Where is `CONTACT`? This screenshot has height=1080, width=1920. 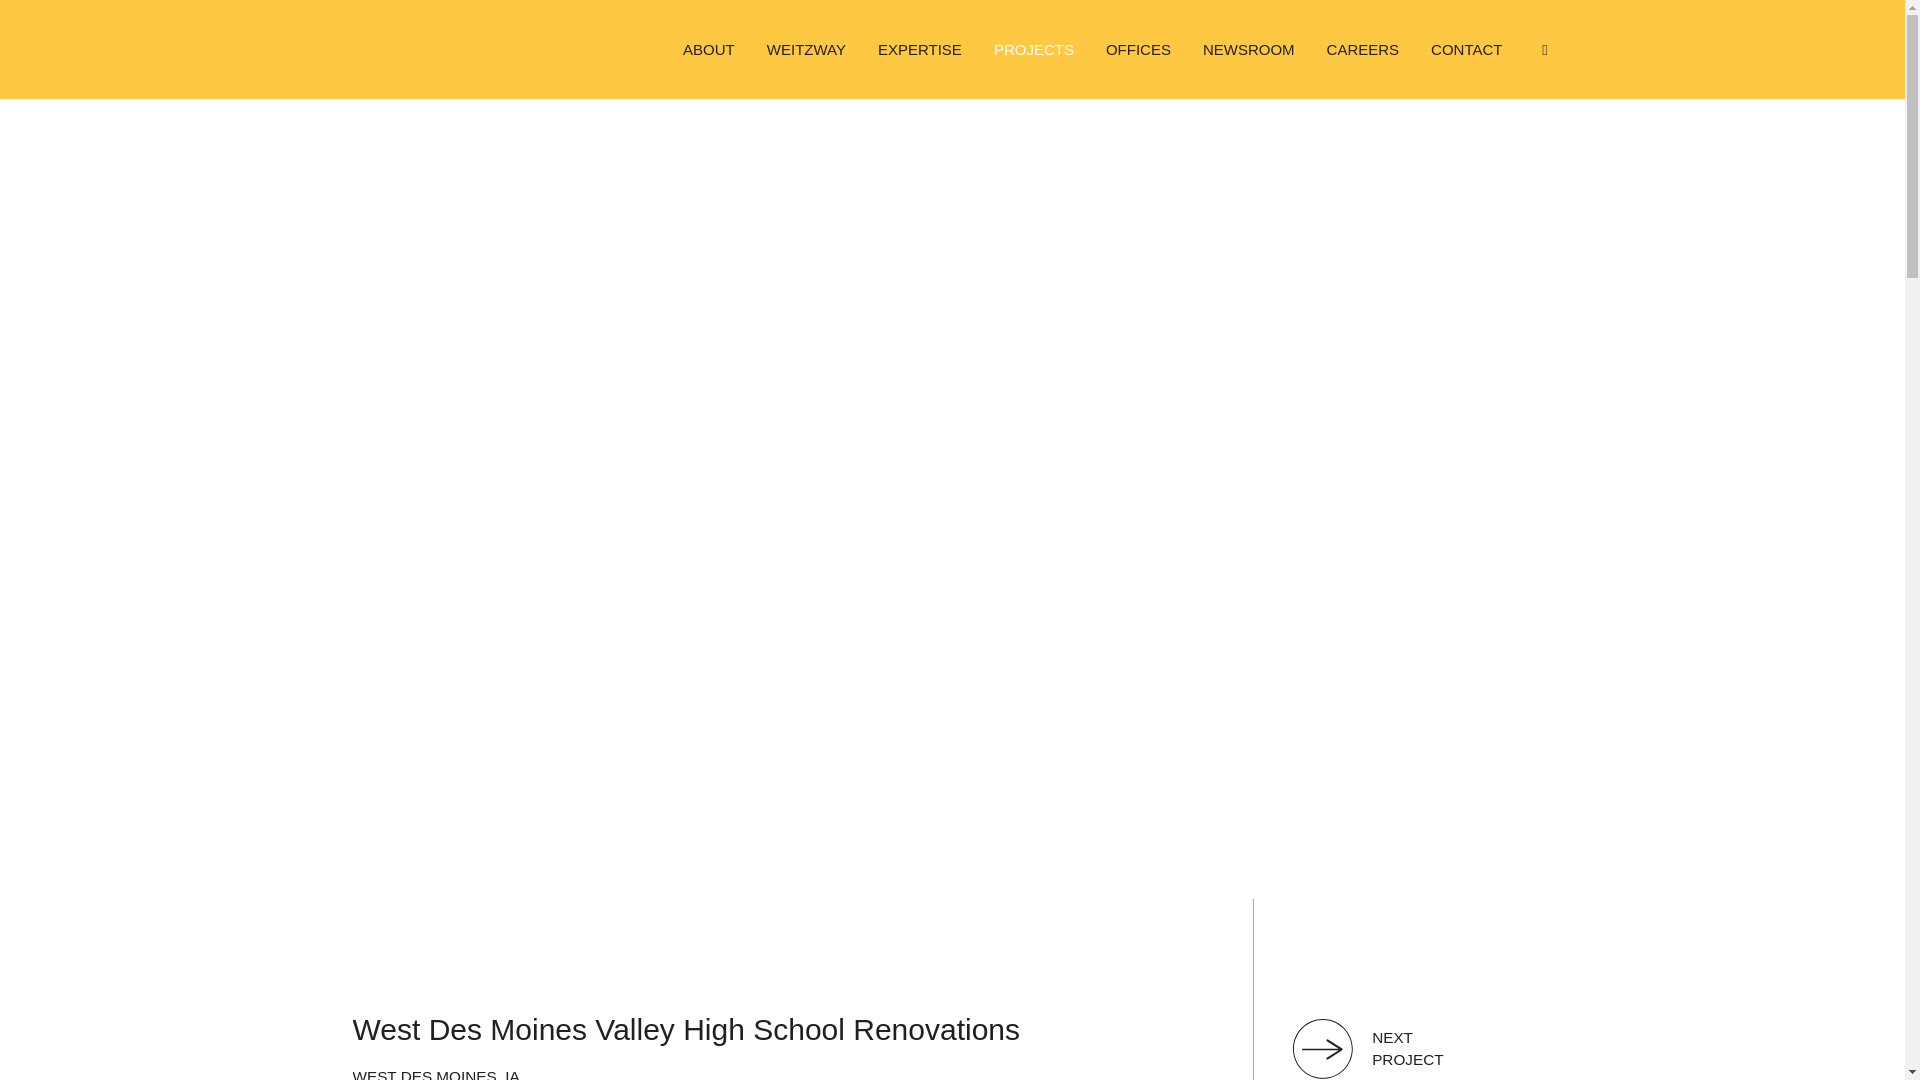 CONTACT is located at coordinates (1466, 49).